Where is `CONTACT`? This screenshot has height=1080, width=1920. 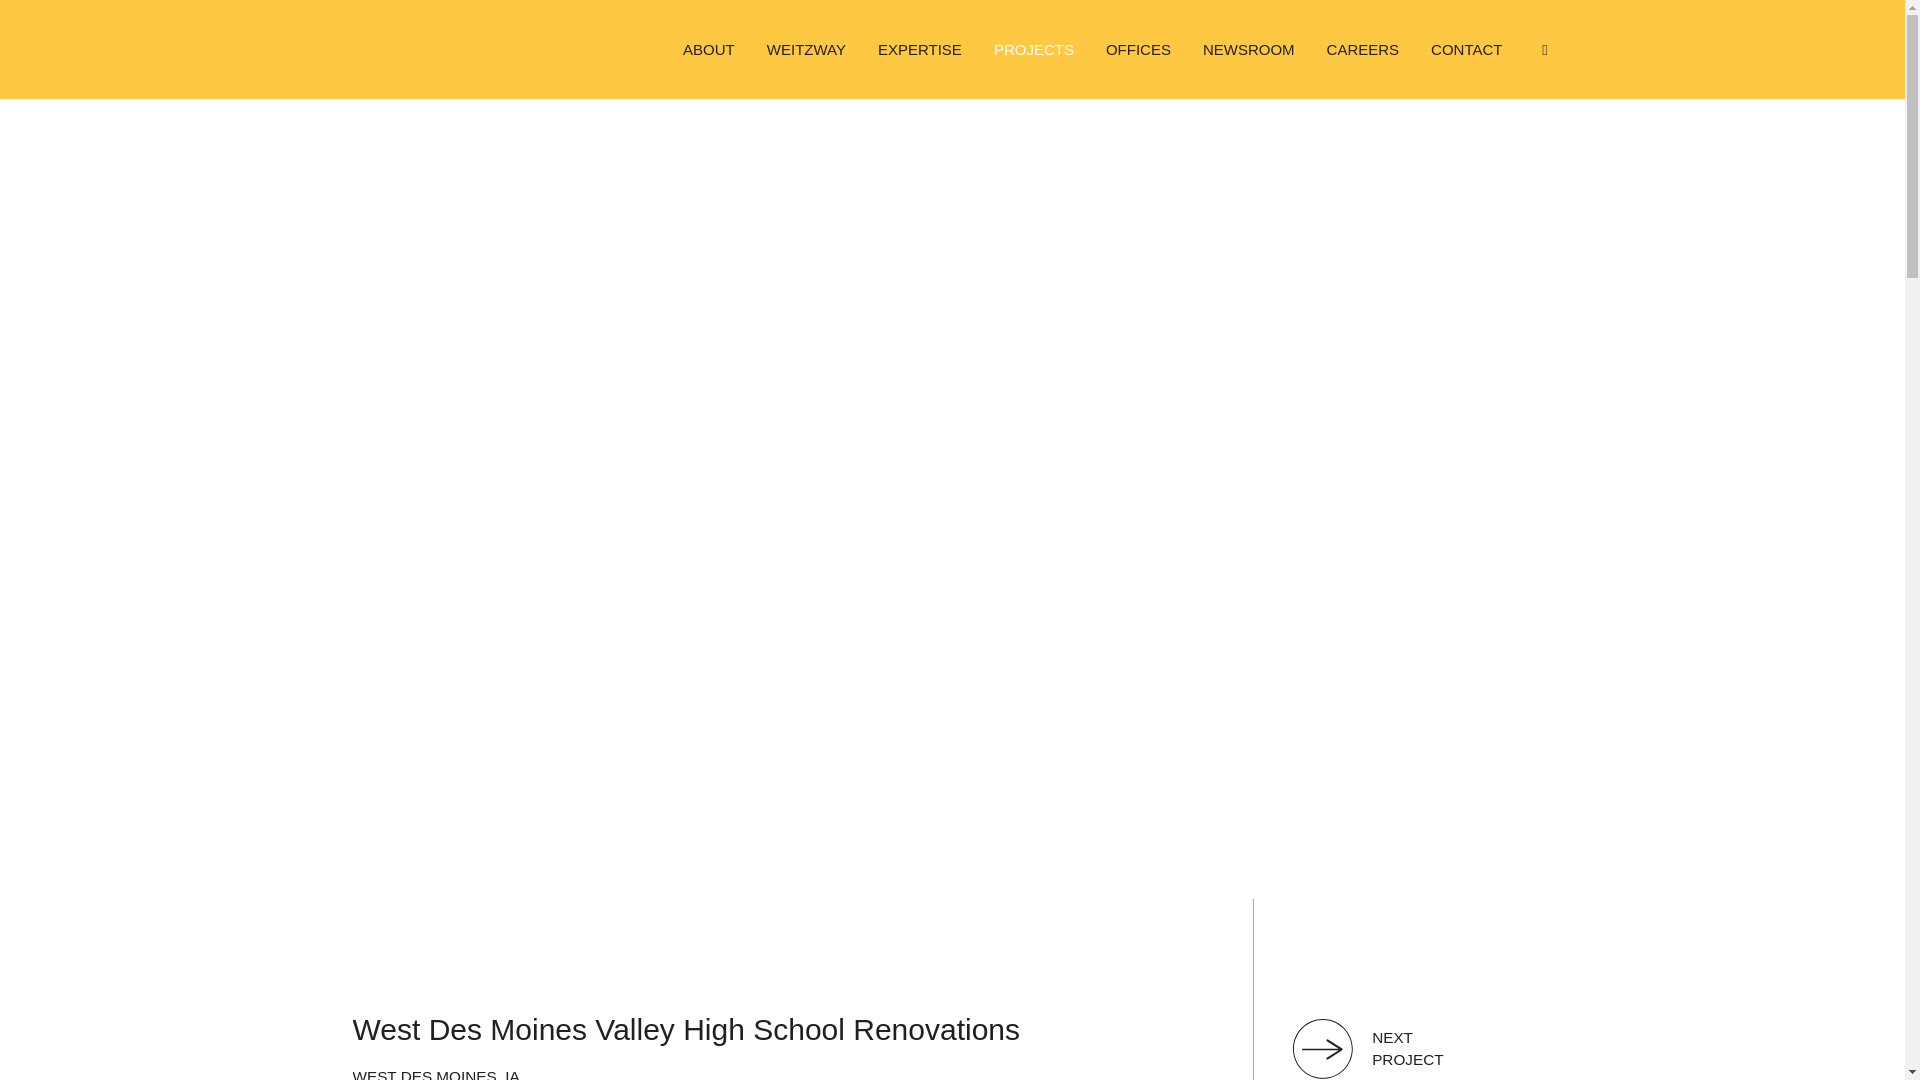 CONTACT is located at coordinates (1466, 49).